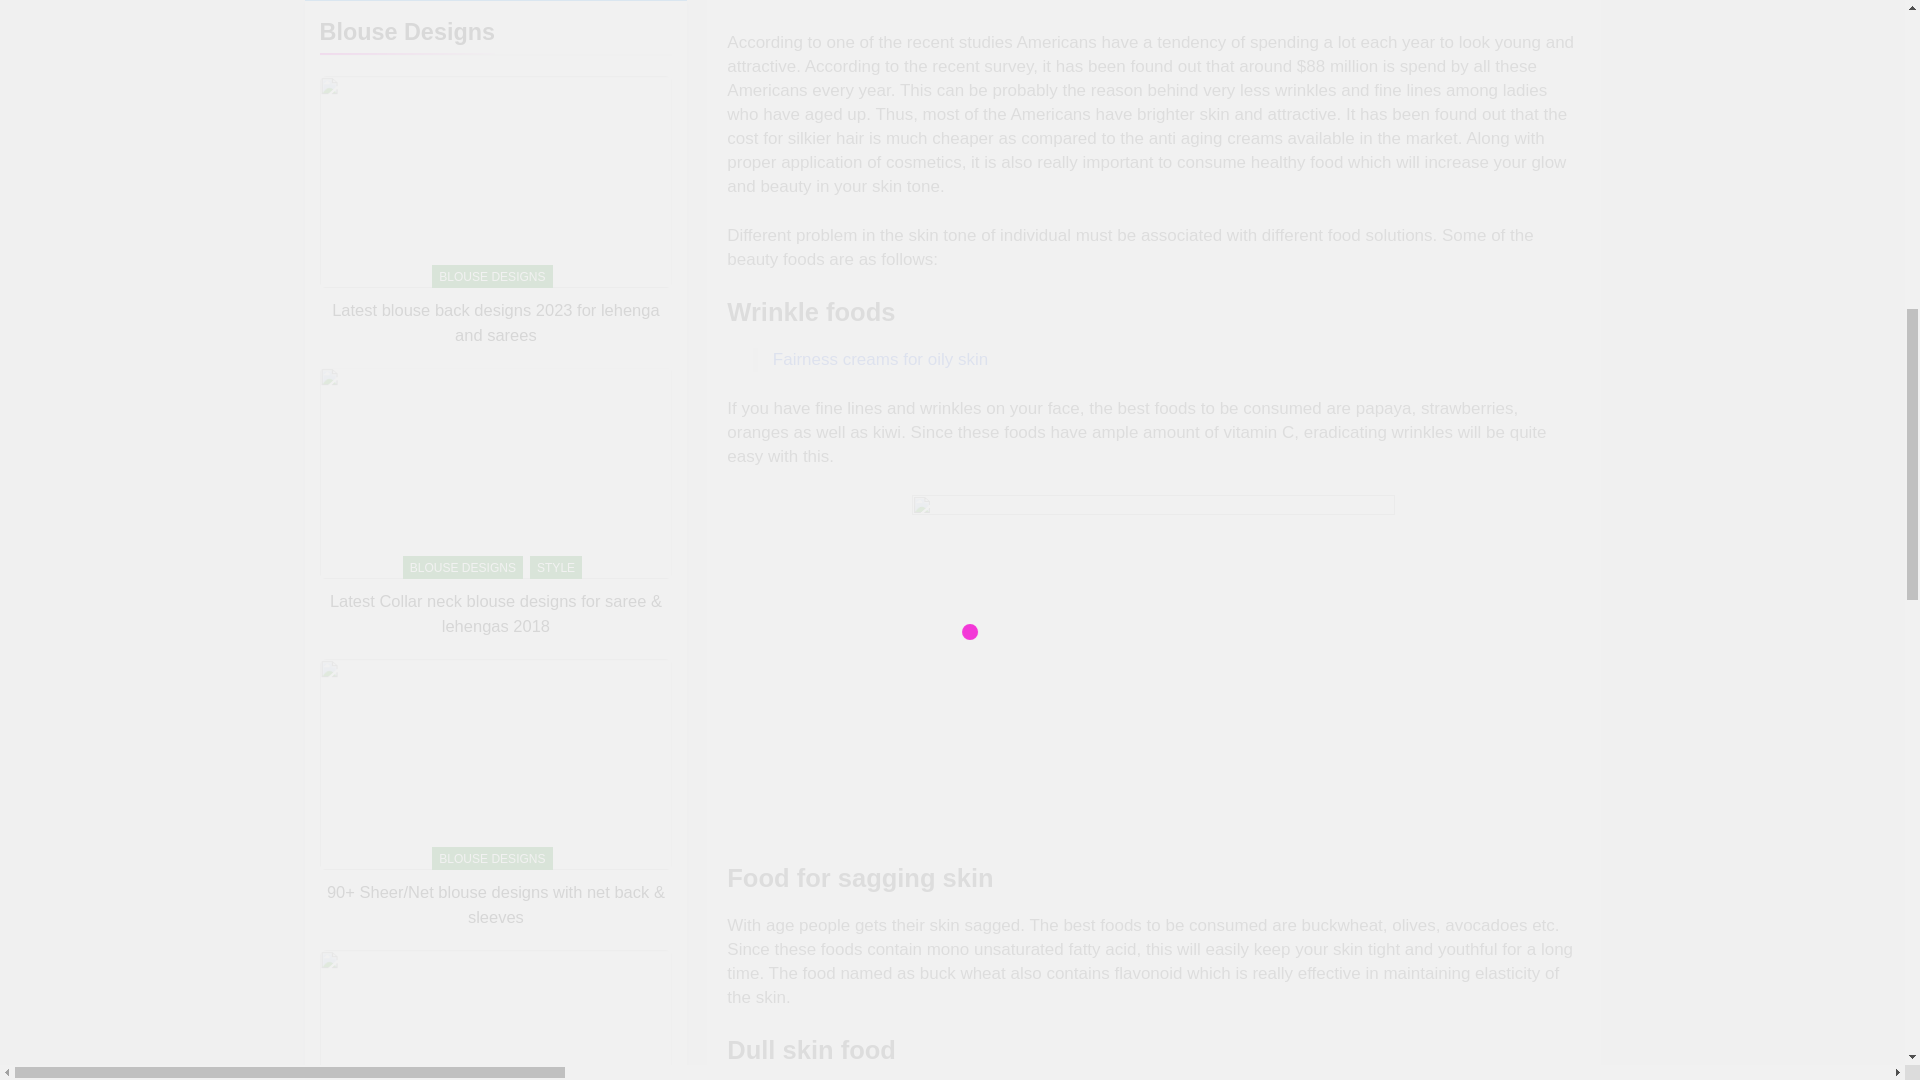 This screenshot has width=1920, height=1080. What do you see at coordinates (492, 422) in the screenshot?
I see `BLOUSE DESIGNS` at bounding box center [492, 422].